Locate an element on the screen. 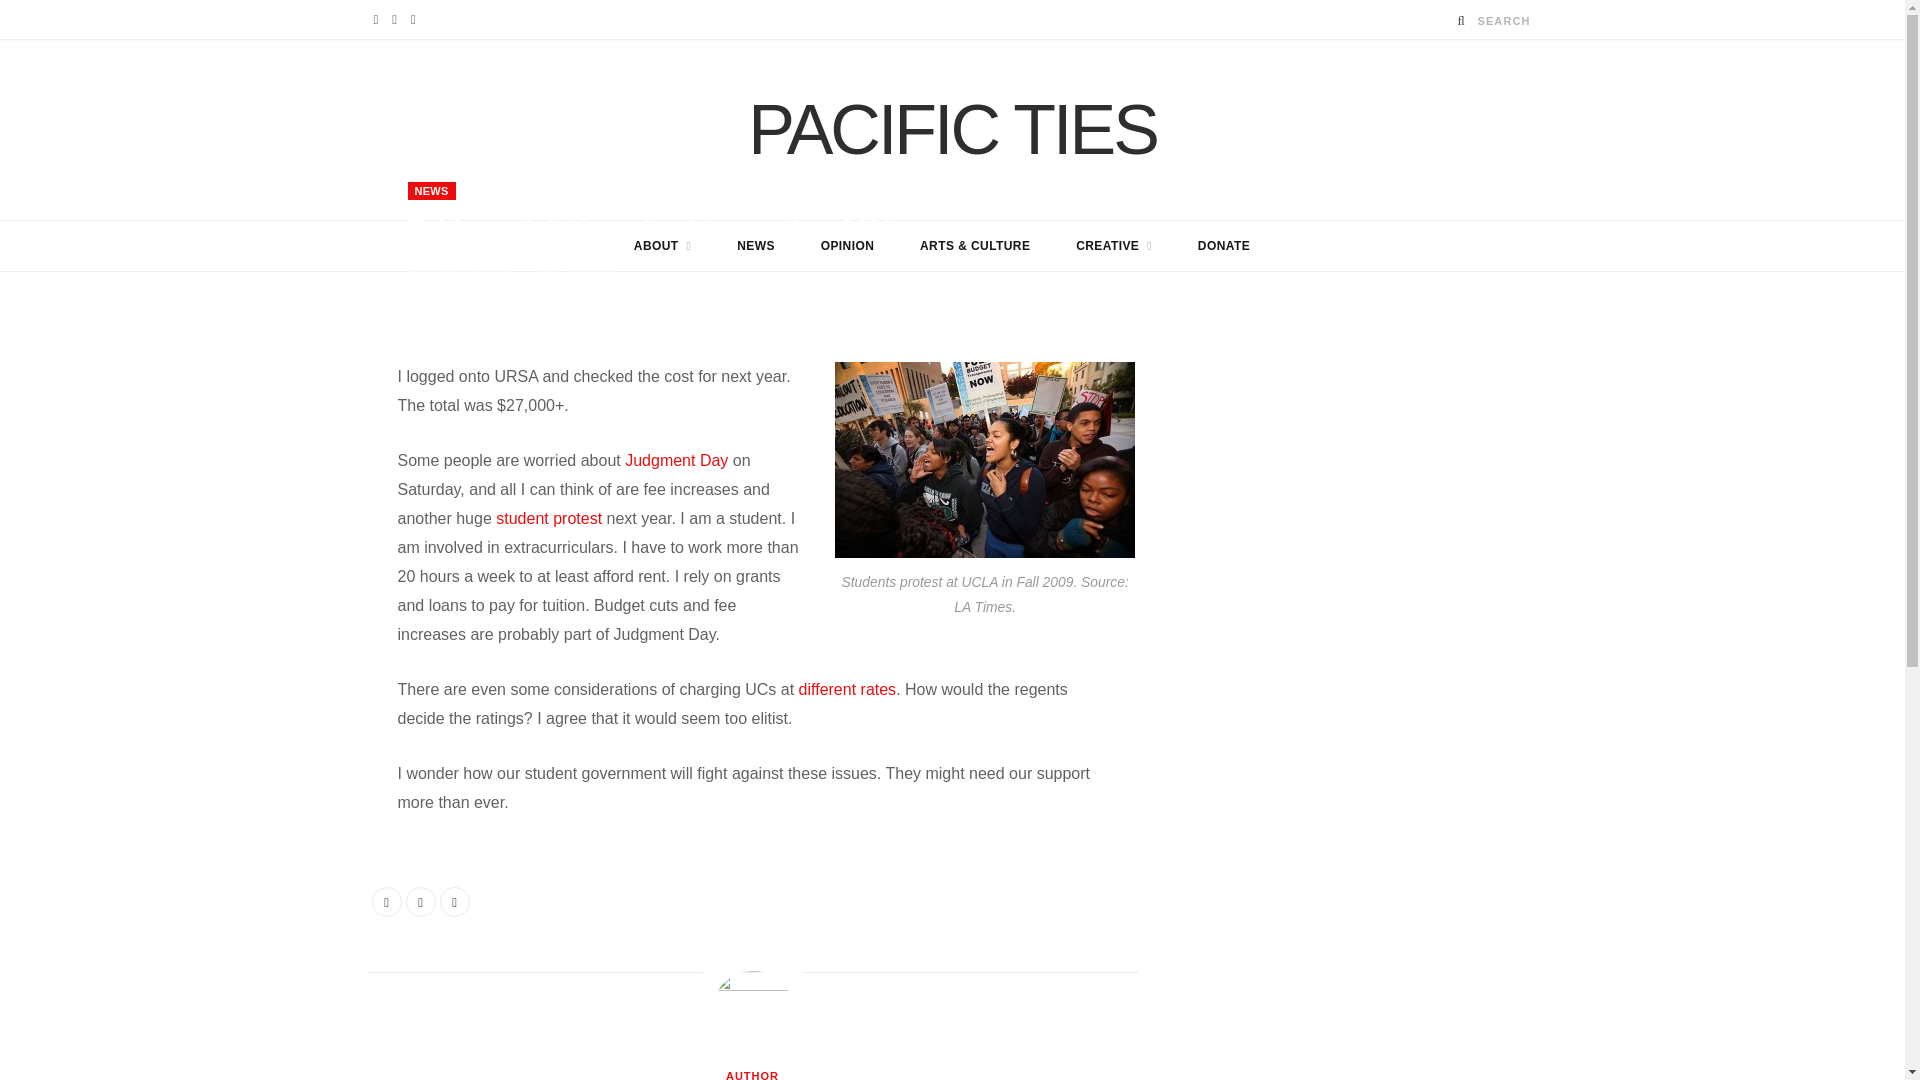 The height and width of the screenshot is (1080, 1920). Share on Facebook is located at coordinates (386, 901).